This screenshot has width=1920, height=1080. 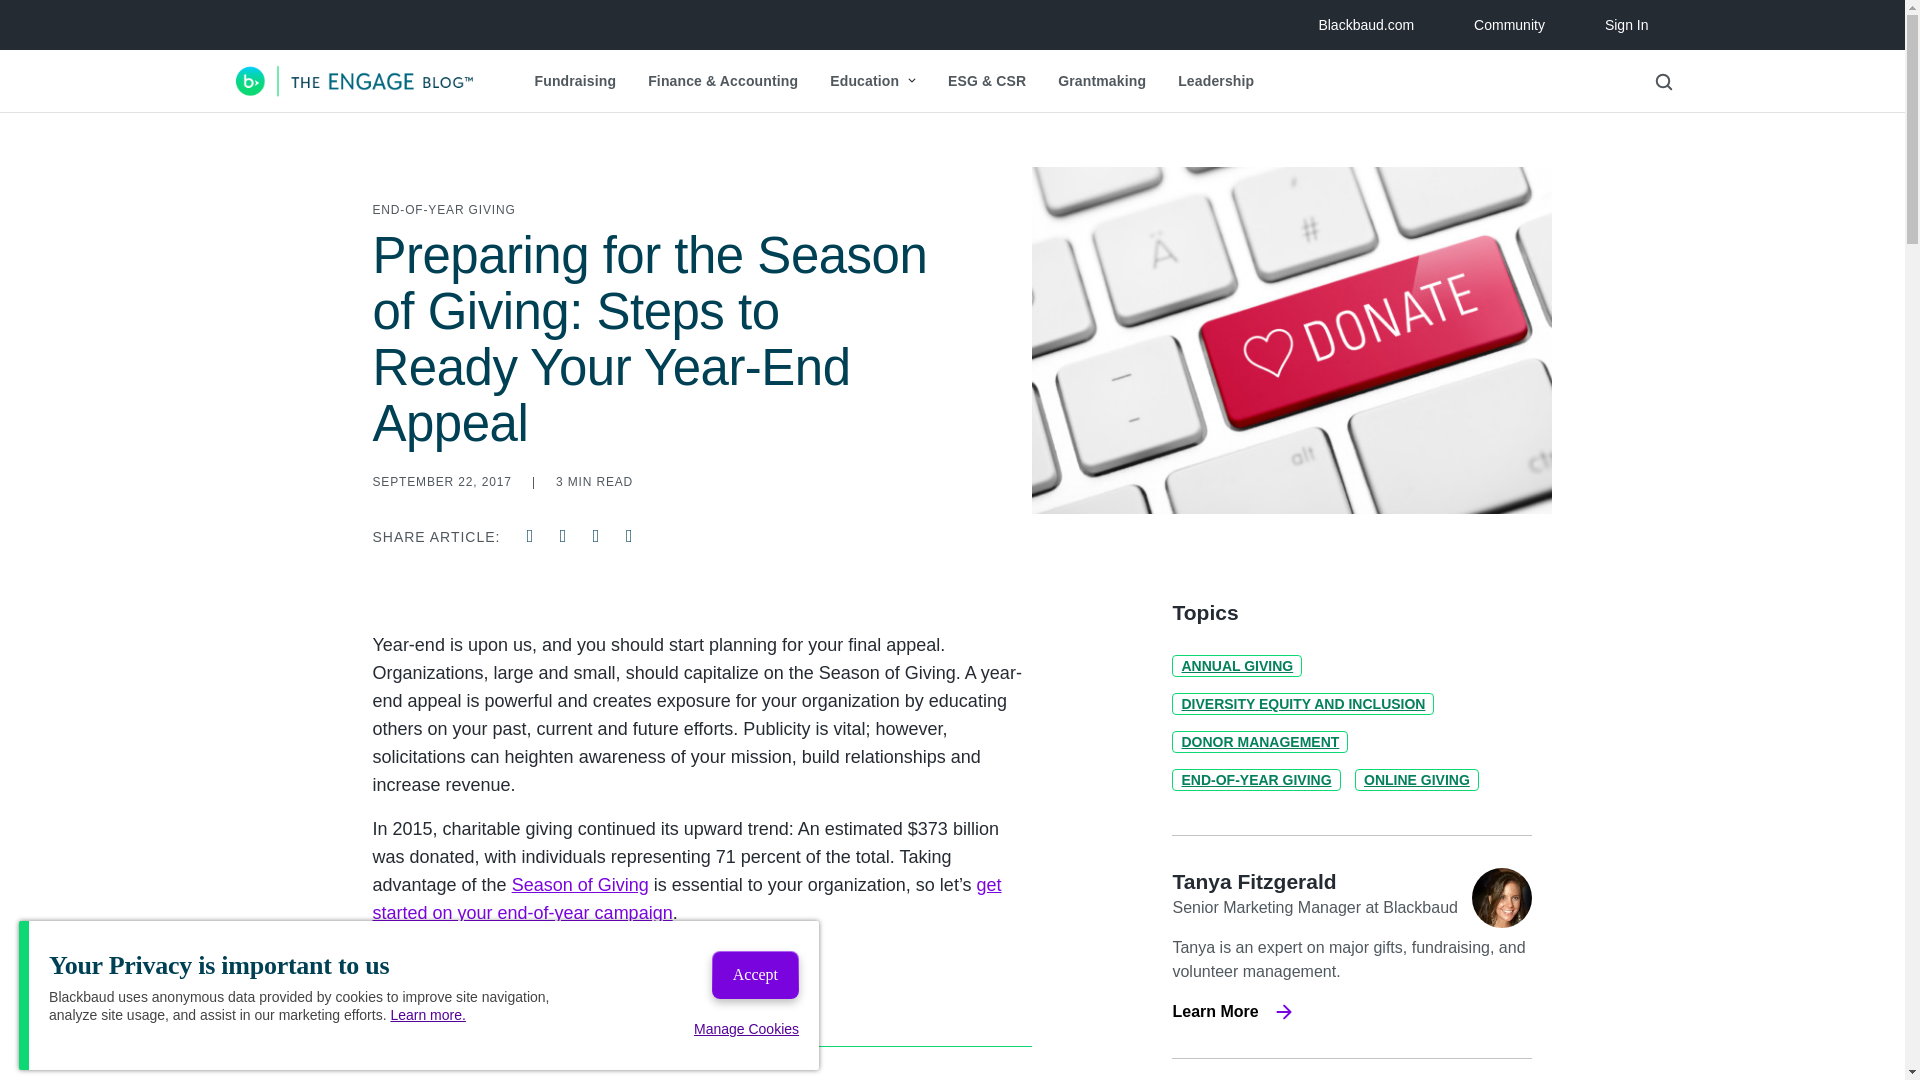 I want to click on Blackbaud.com, so click(x=1366, y=24).